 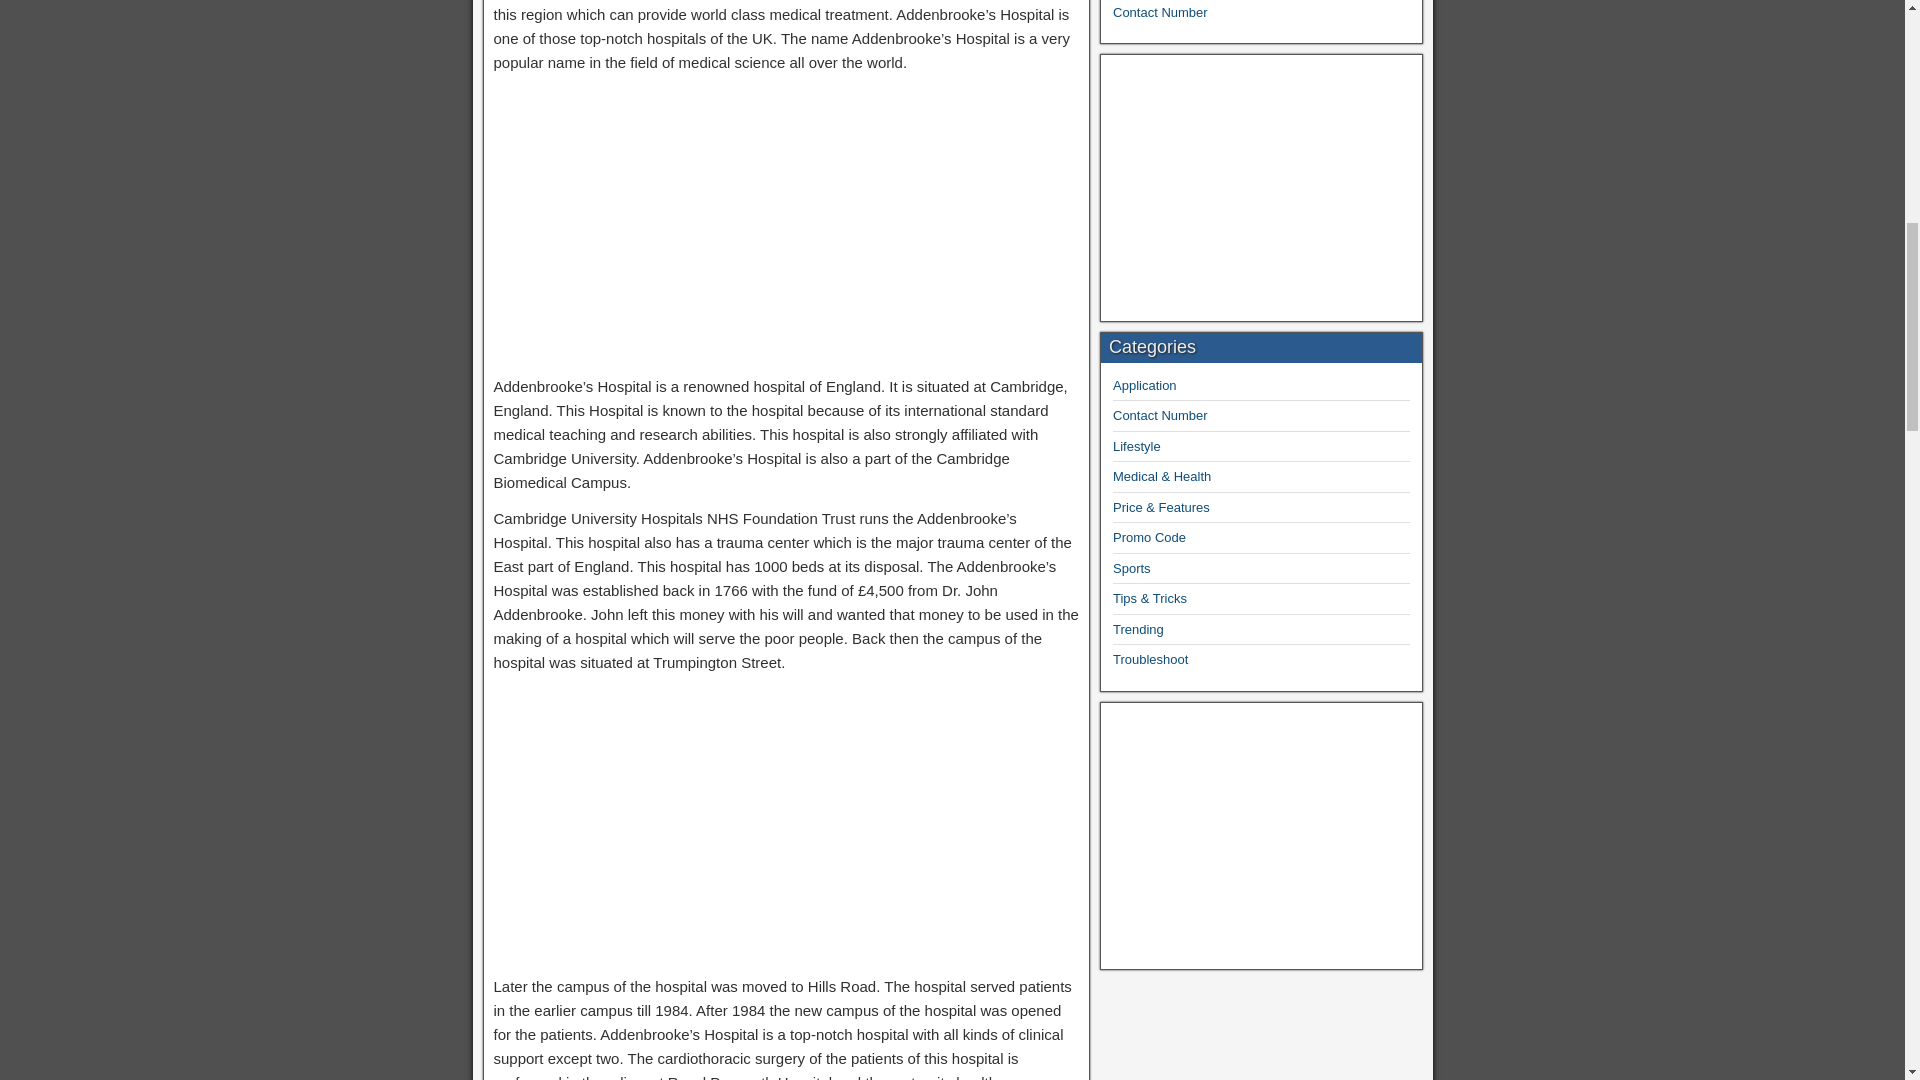 What do you see at coordinates (1137, 446) in the screenshot?
I see `Lifestyle` at bounding box center [1137, 446].